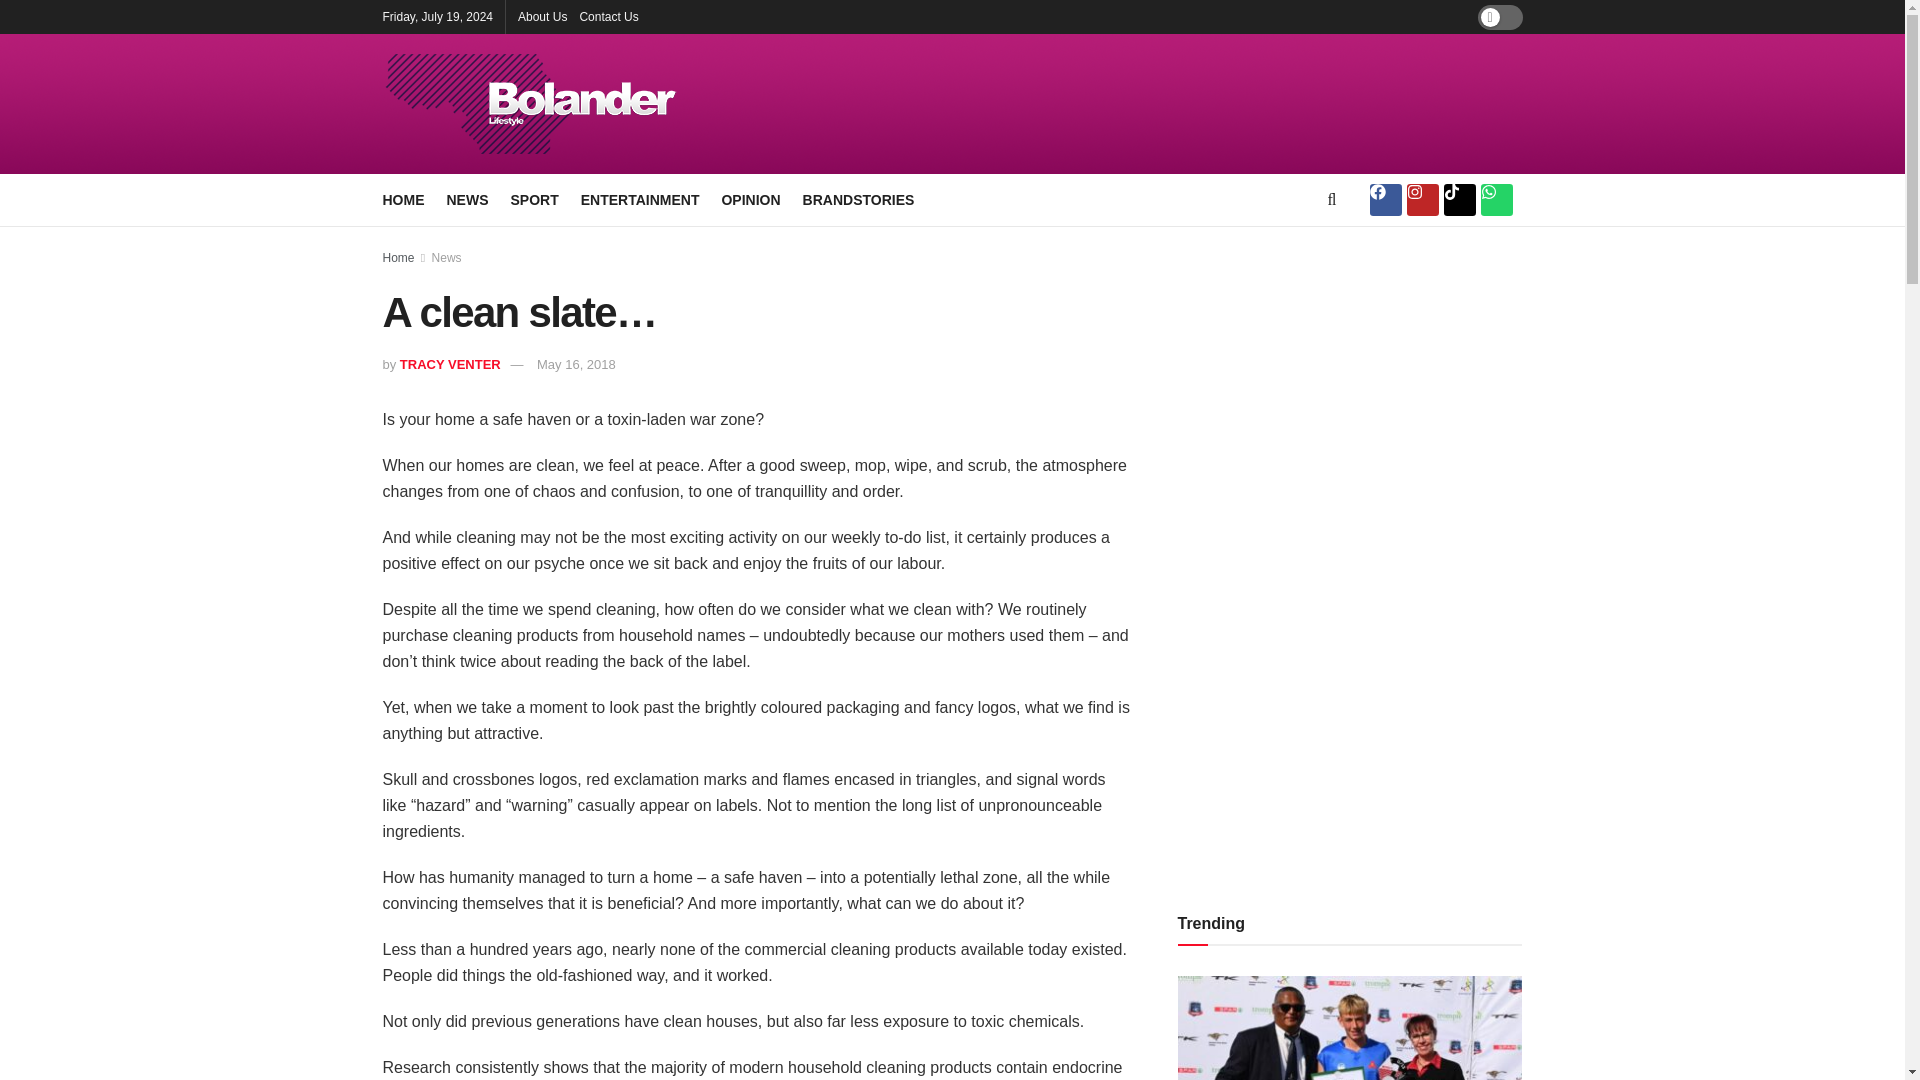 The height and width of the screenshot is (1080, 1920). I want to click on News, so click(447, 257).